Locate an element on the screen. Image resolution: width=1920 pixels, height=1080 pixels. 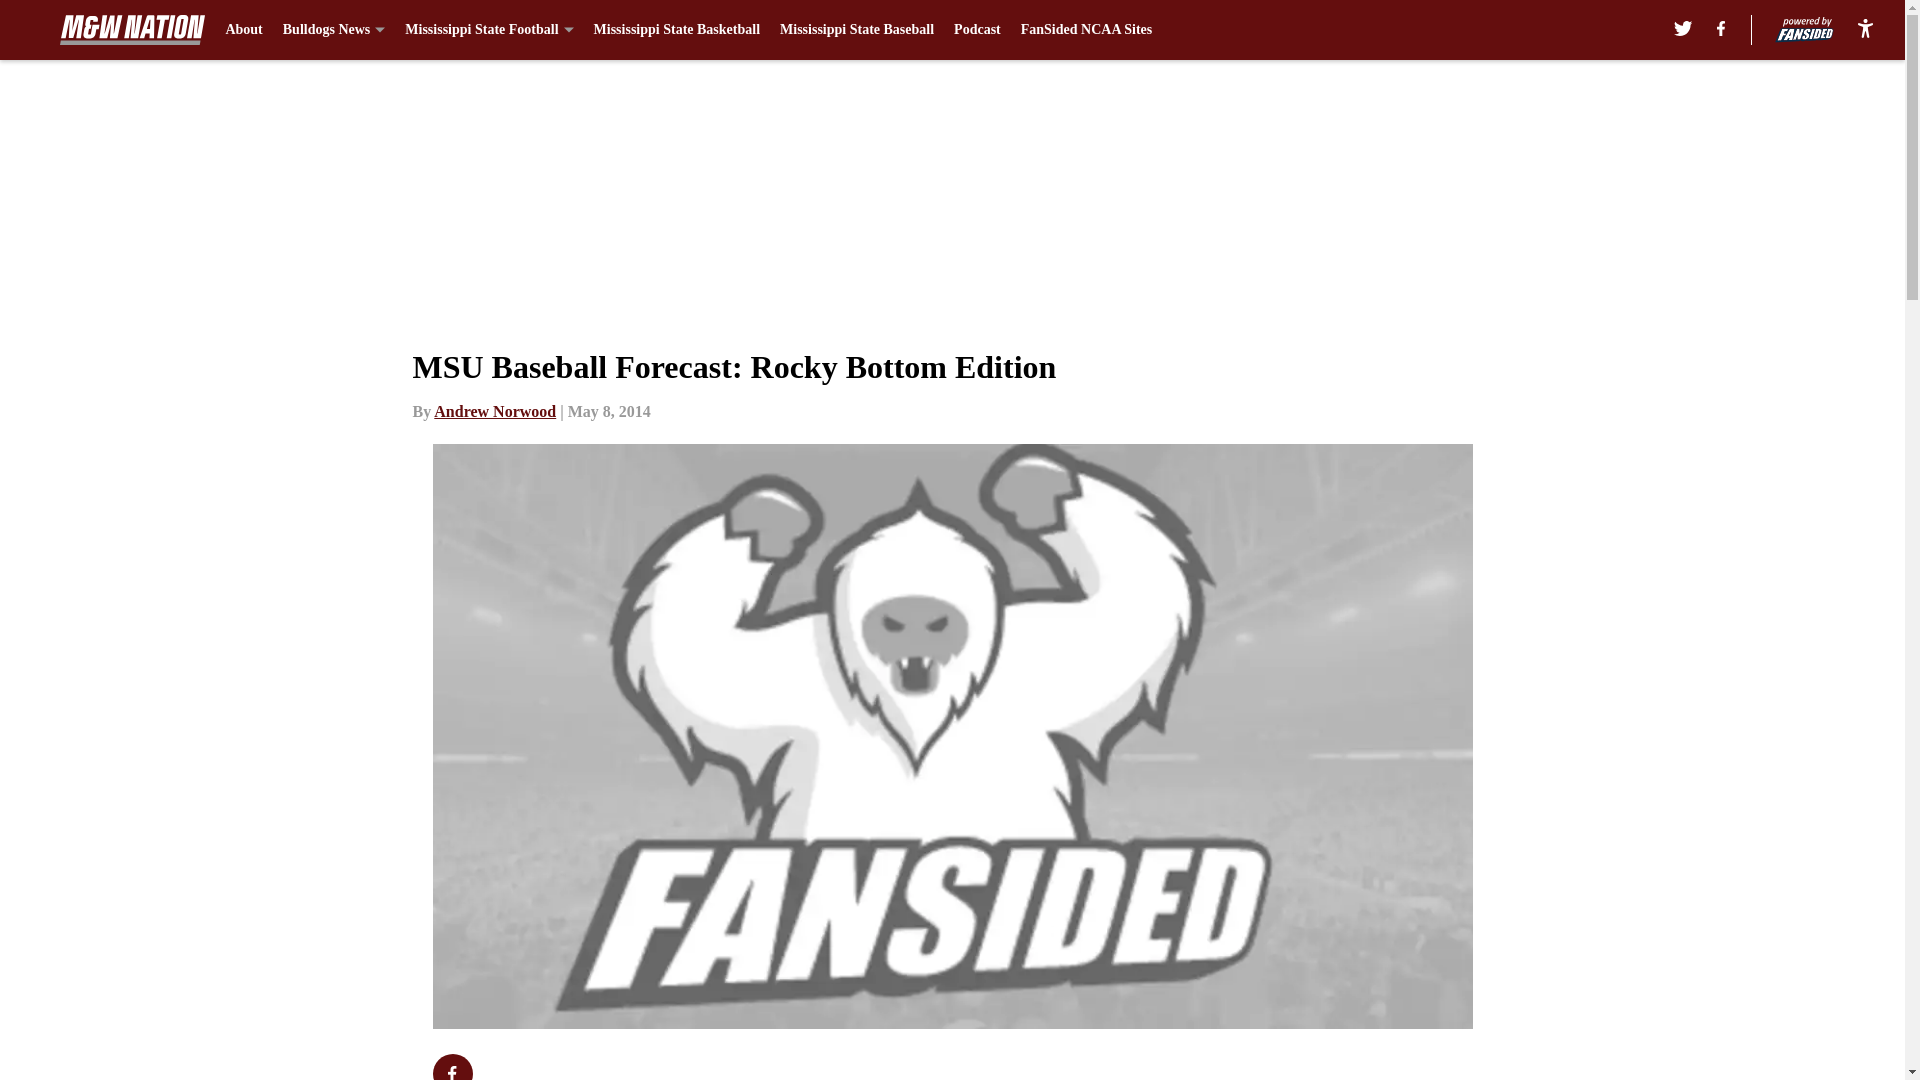
FanSided NCAA Sites is located at coordinates (1086, 30).